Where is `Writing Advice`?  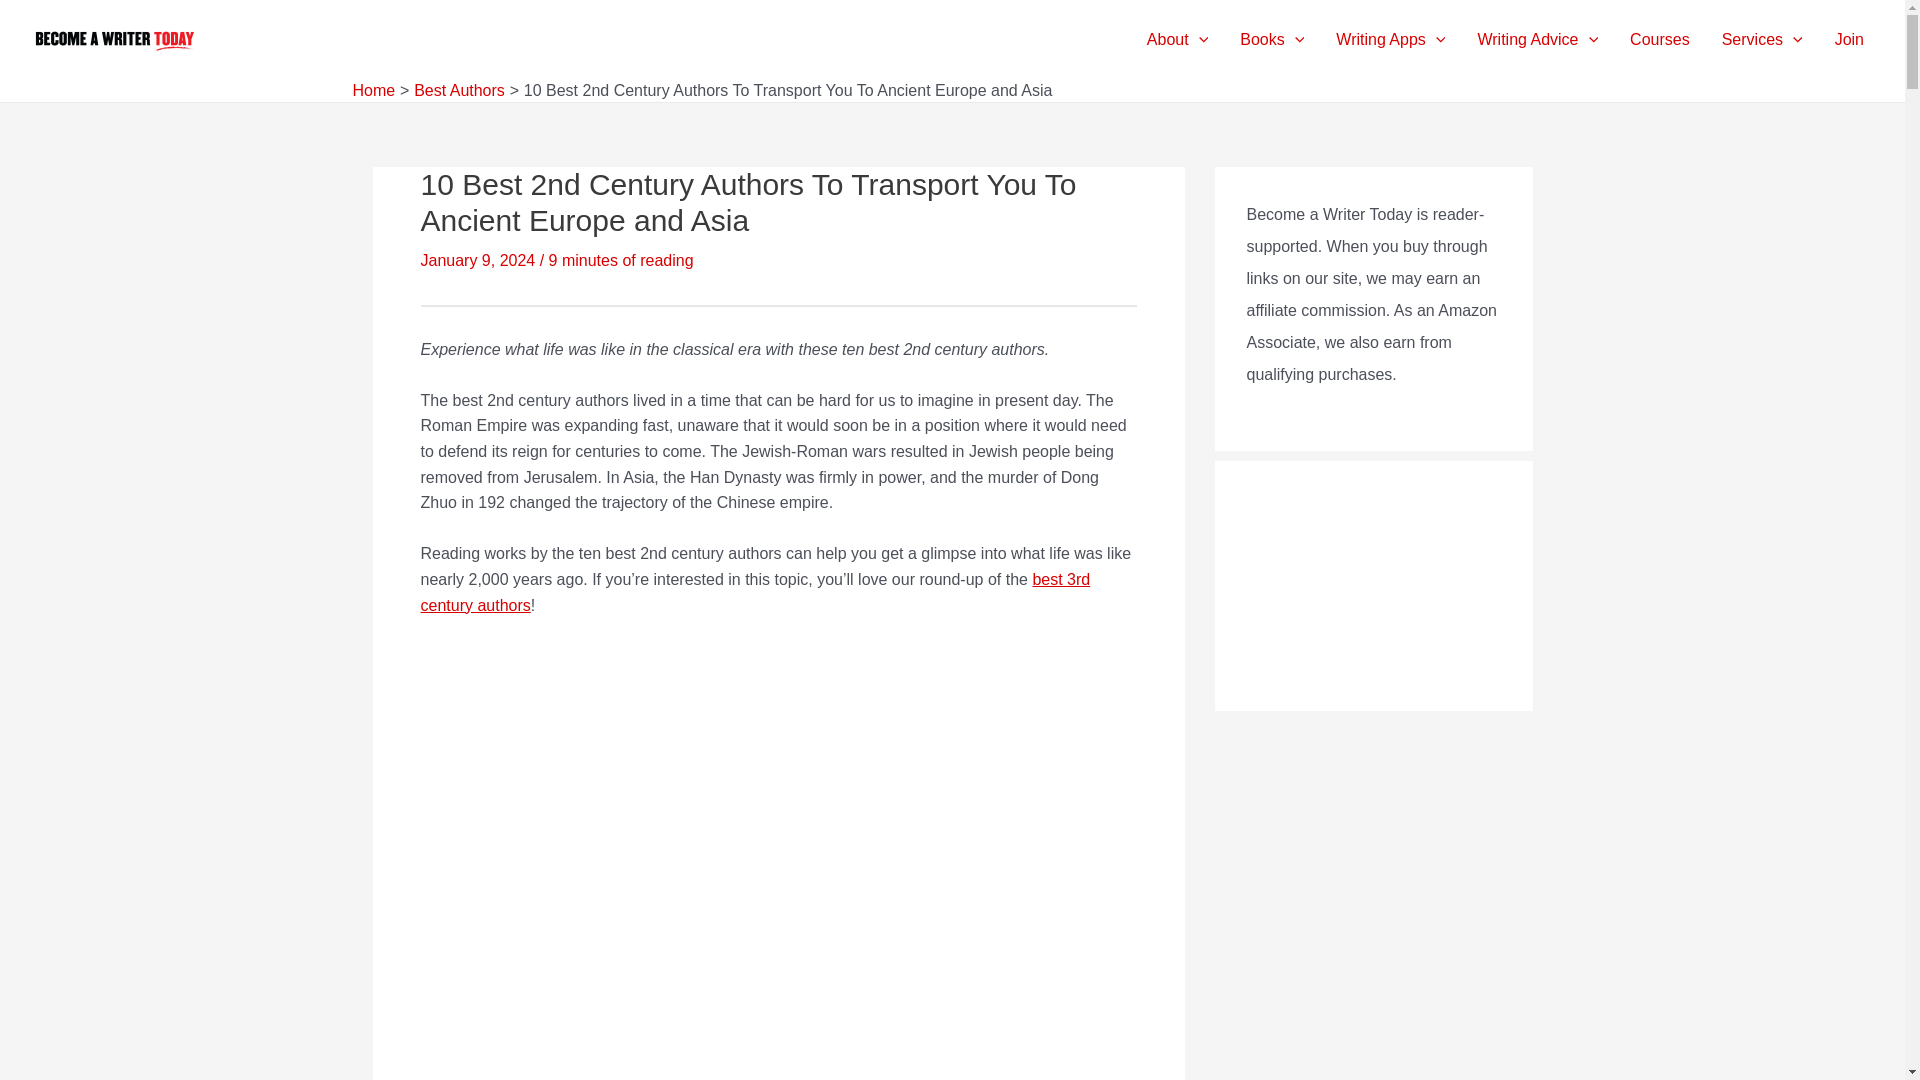 Writing Advice is located at coordinates (1538, 40).